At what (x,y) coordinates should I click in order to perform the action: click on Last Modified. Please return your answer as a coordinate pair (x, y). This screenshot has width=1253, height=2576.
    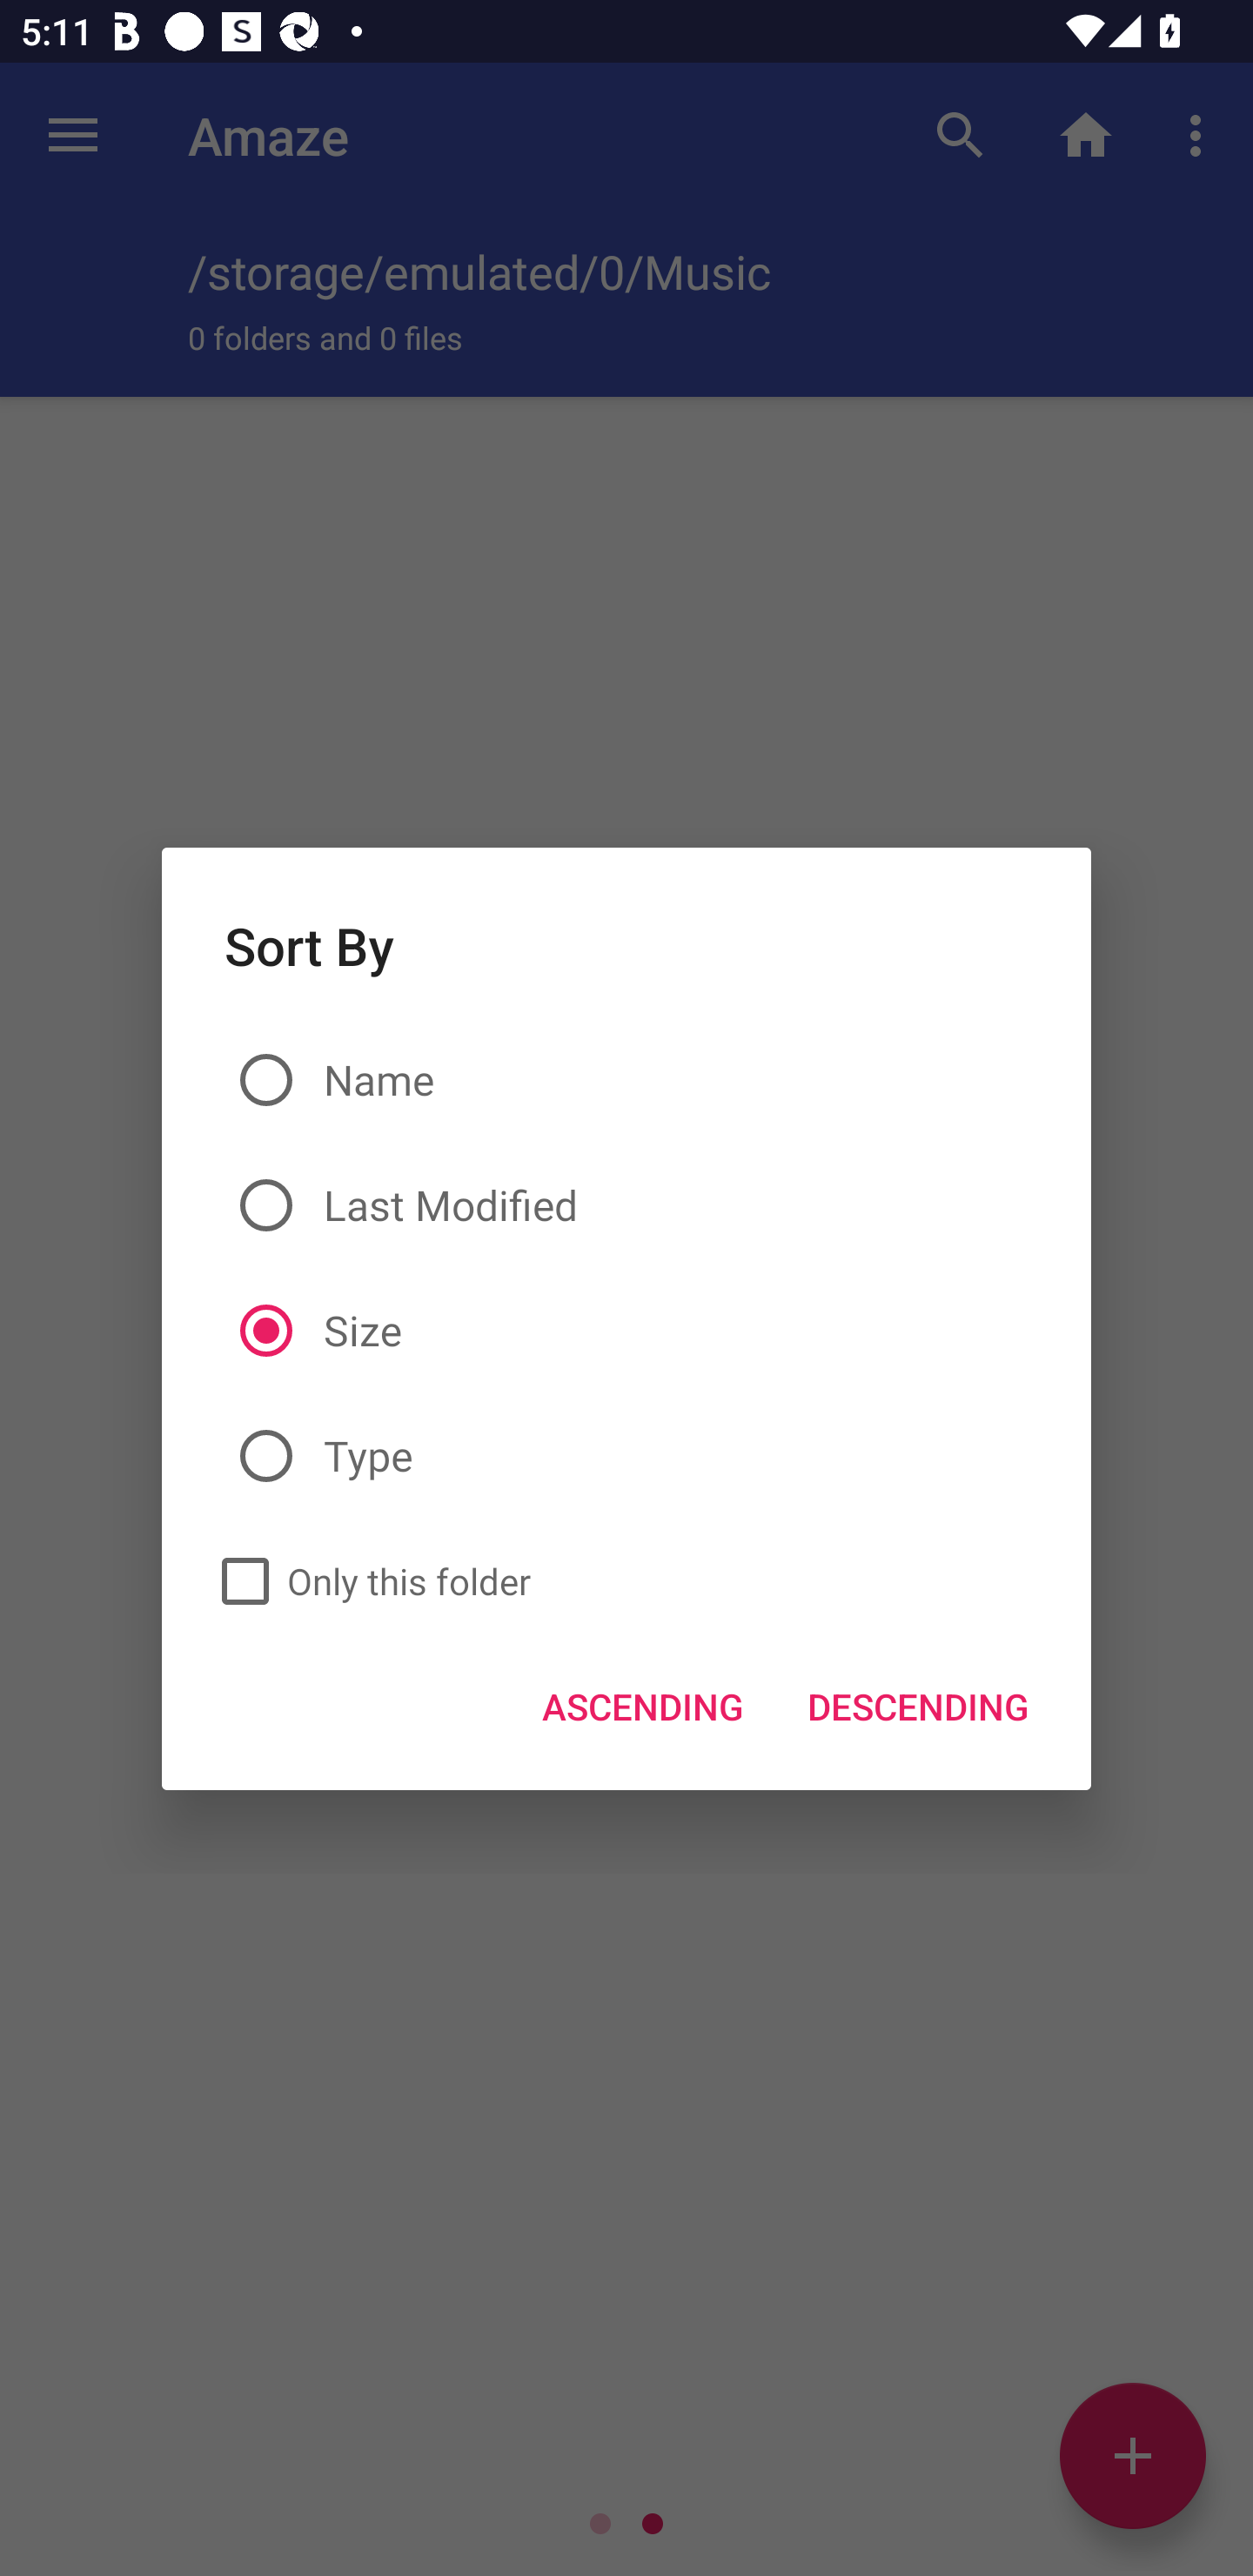
    Looking at the image, I should click on (626, 1205).